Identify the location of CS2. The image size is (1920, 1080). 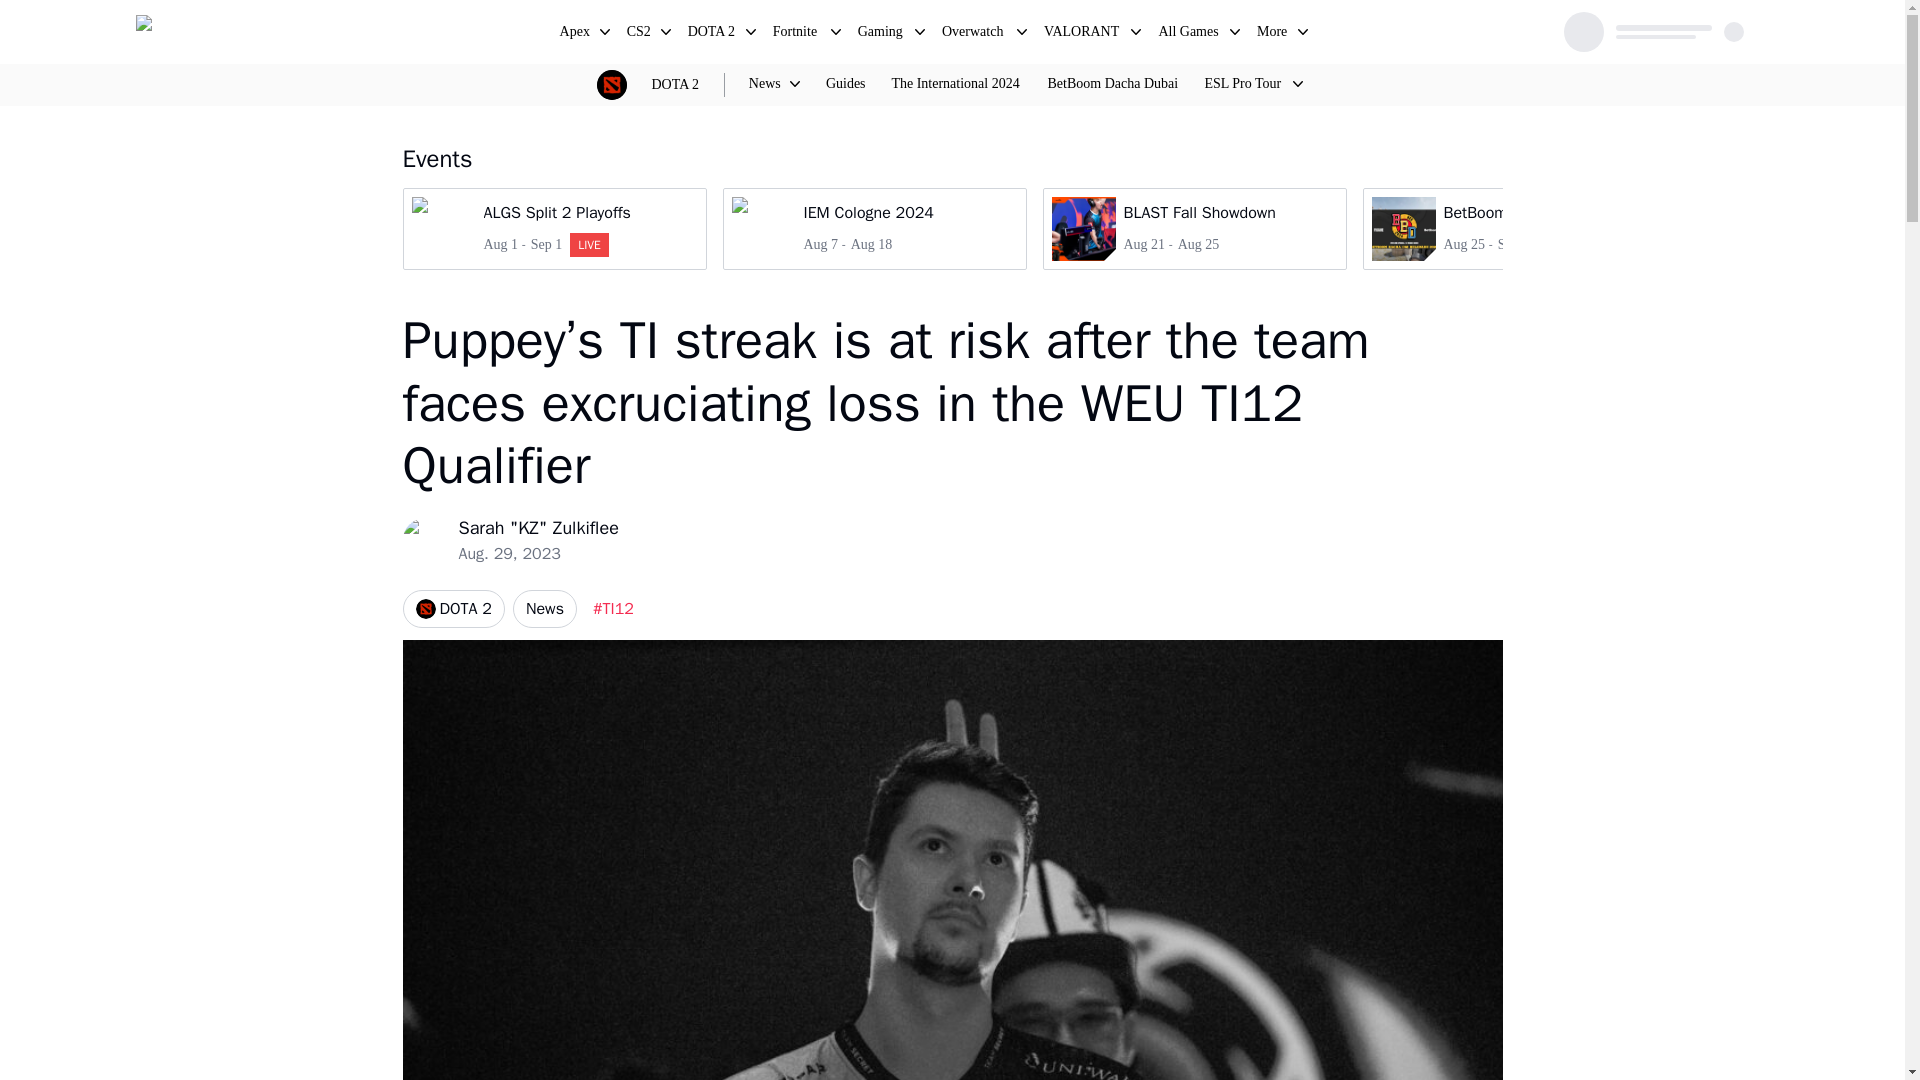
(576, 34).